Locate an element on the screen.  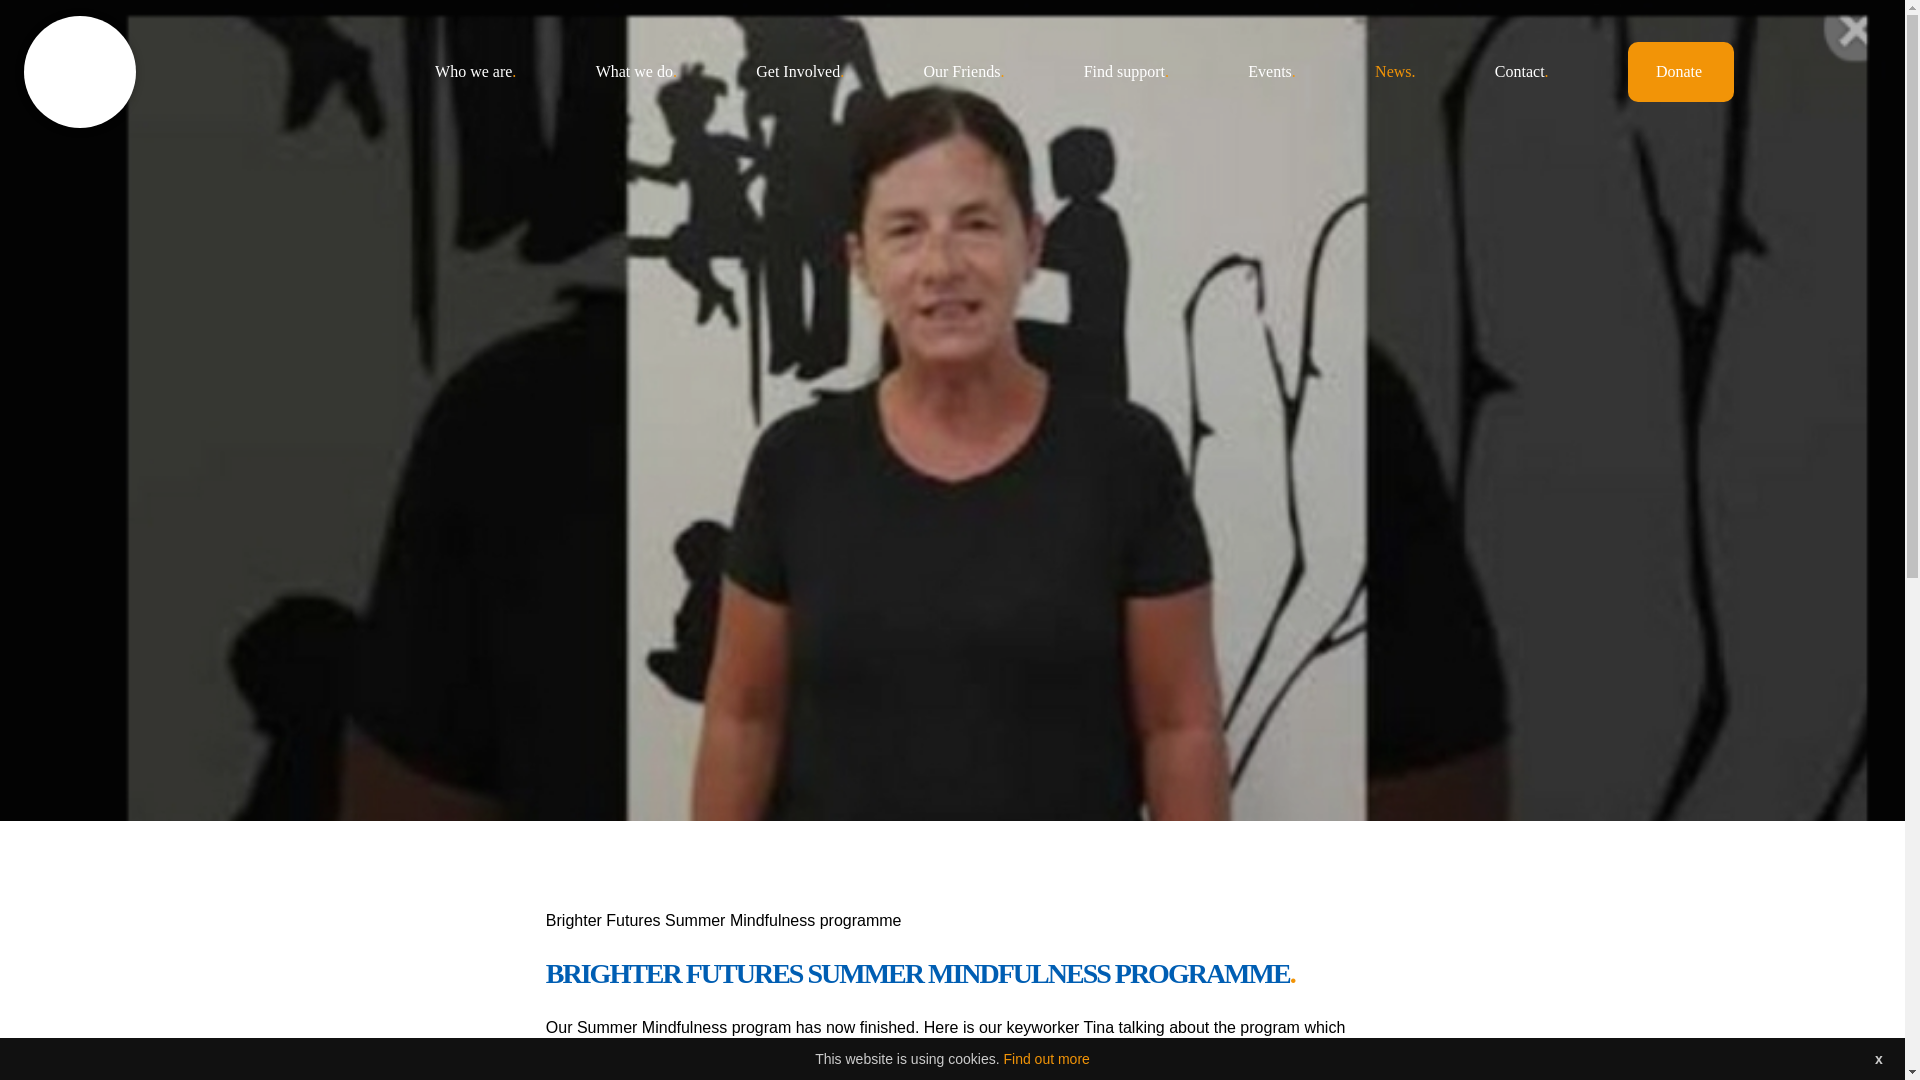
Our Friends. is located at coordinates (964, 70).